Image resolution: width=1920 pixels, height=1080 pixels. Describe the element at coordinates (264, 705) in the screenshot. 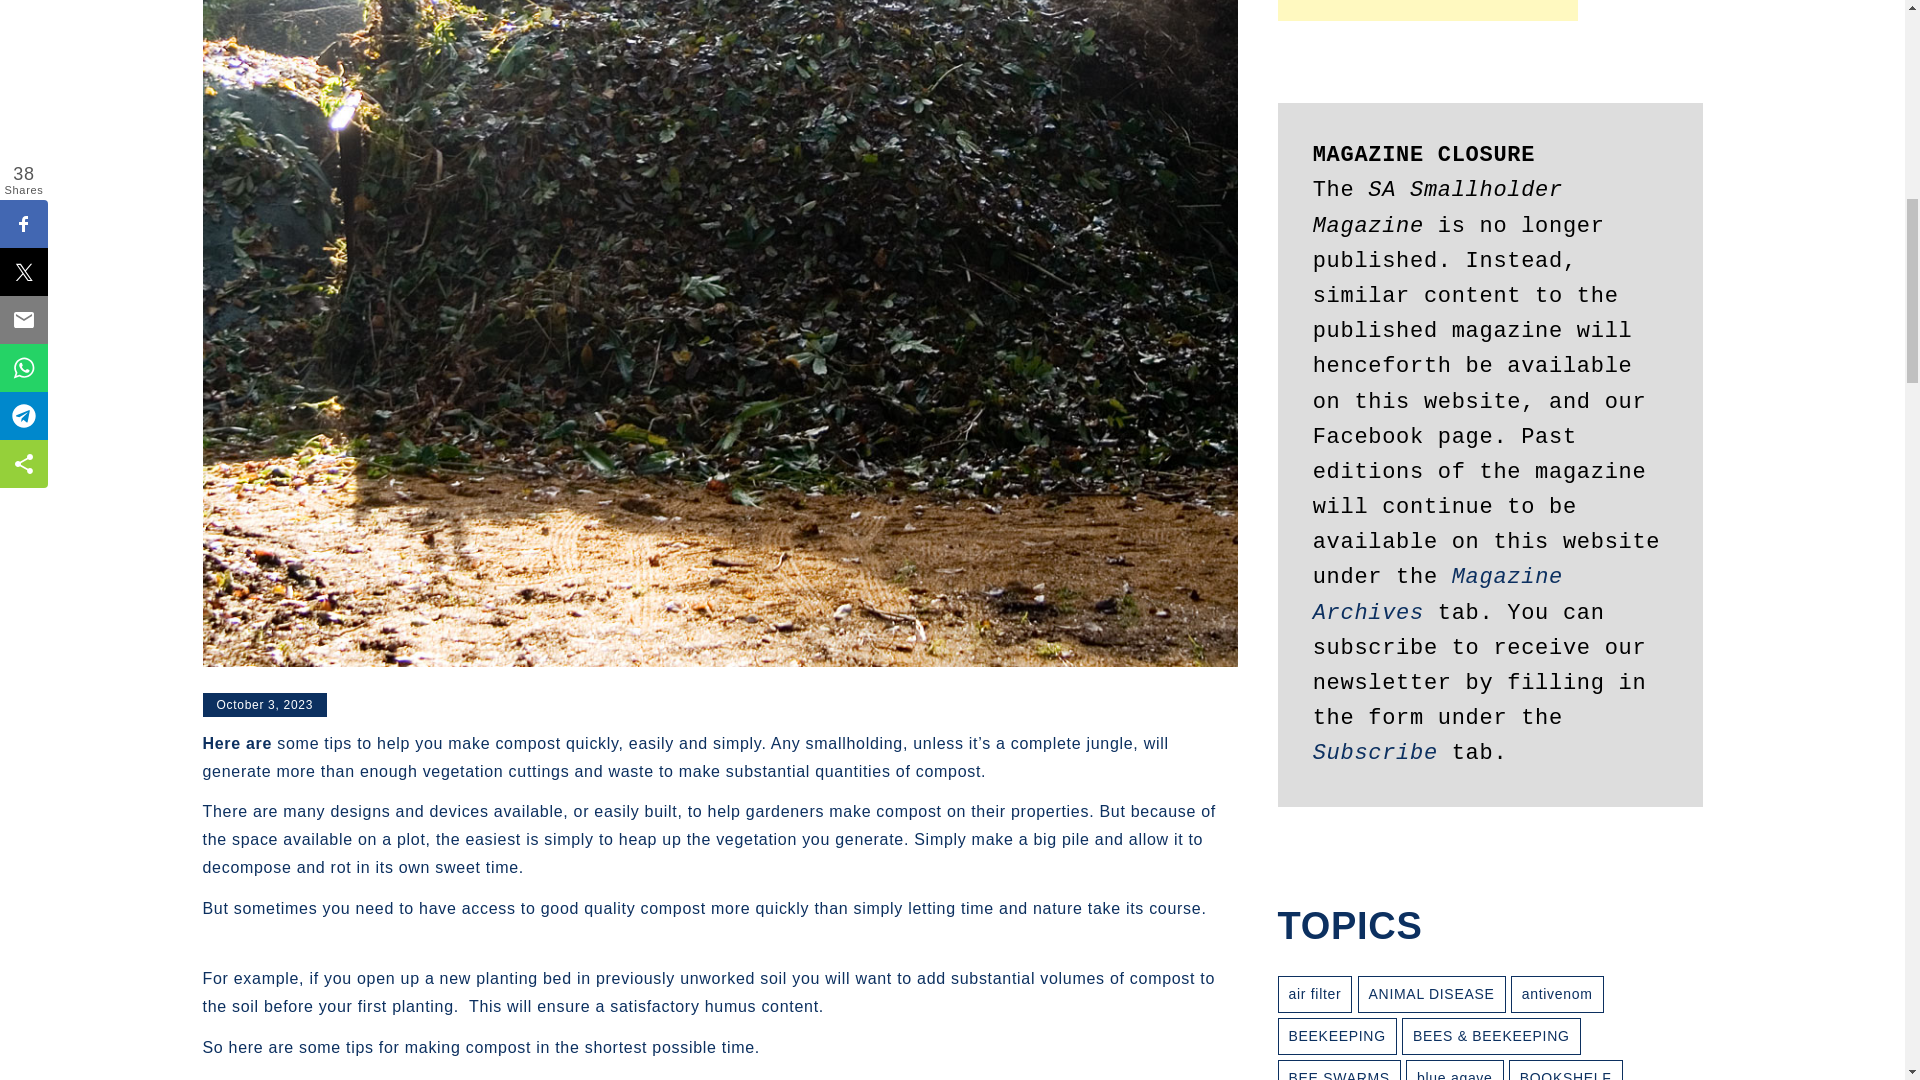

I see `October 3, 2023` at that location.